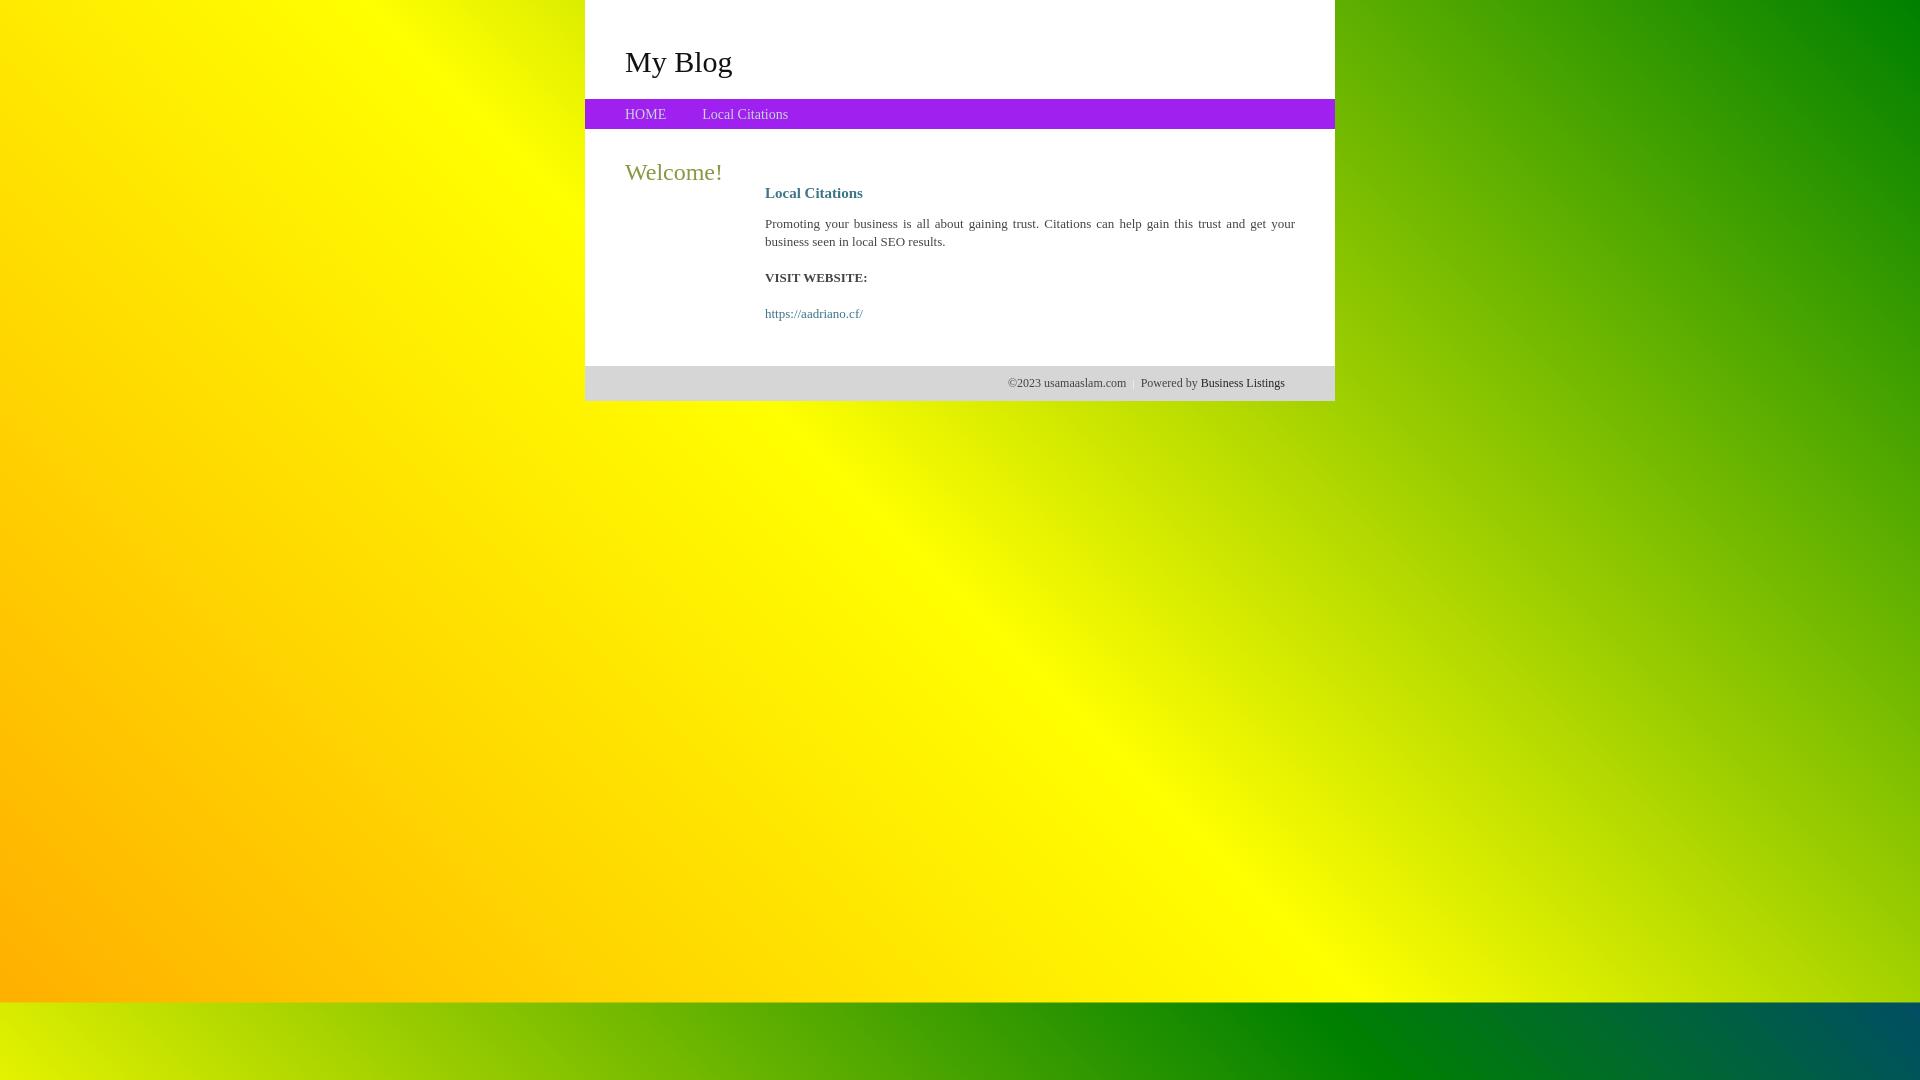  Describe the element at coordinates (745, 114) in the screenshot. I see `Local Citations` at that location.